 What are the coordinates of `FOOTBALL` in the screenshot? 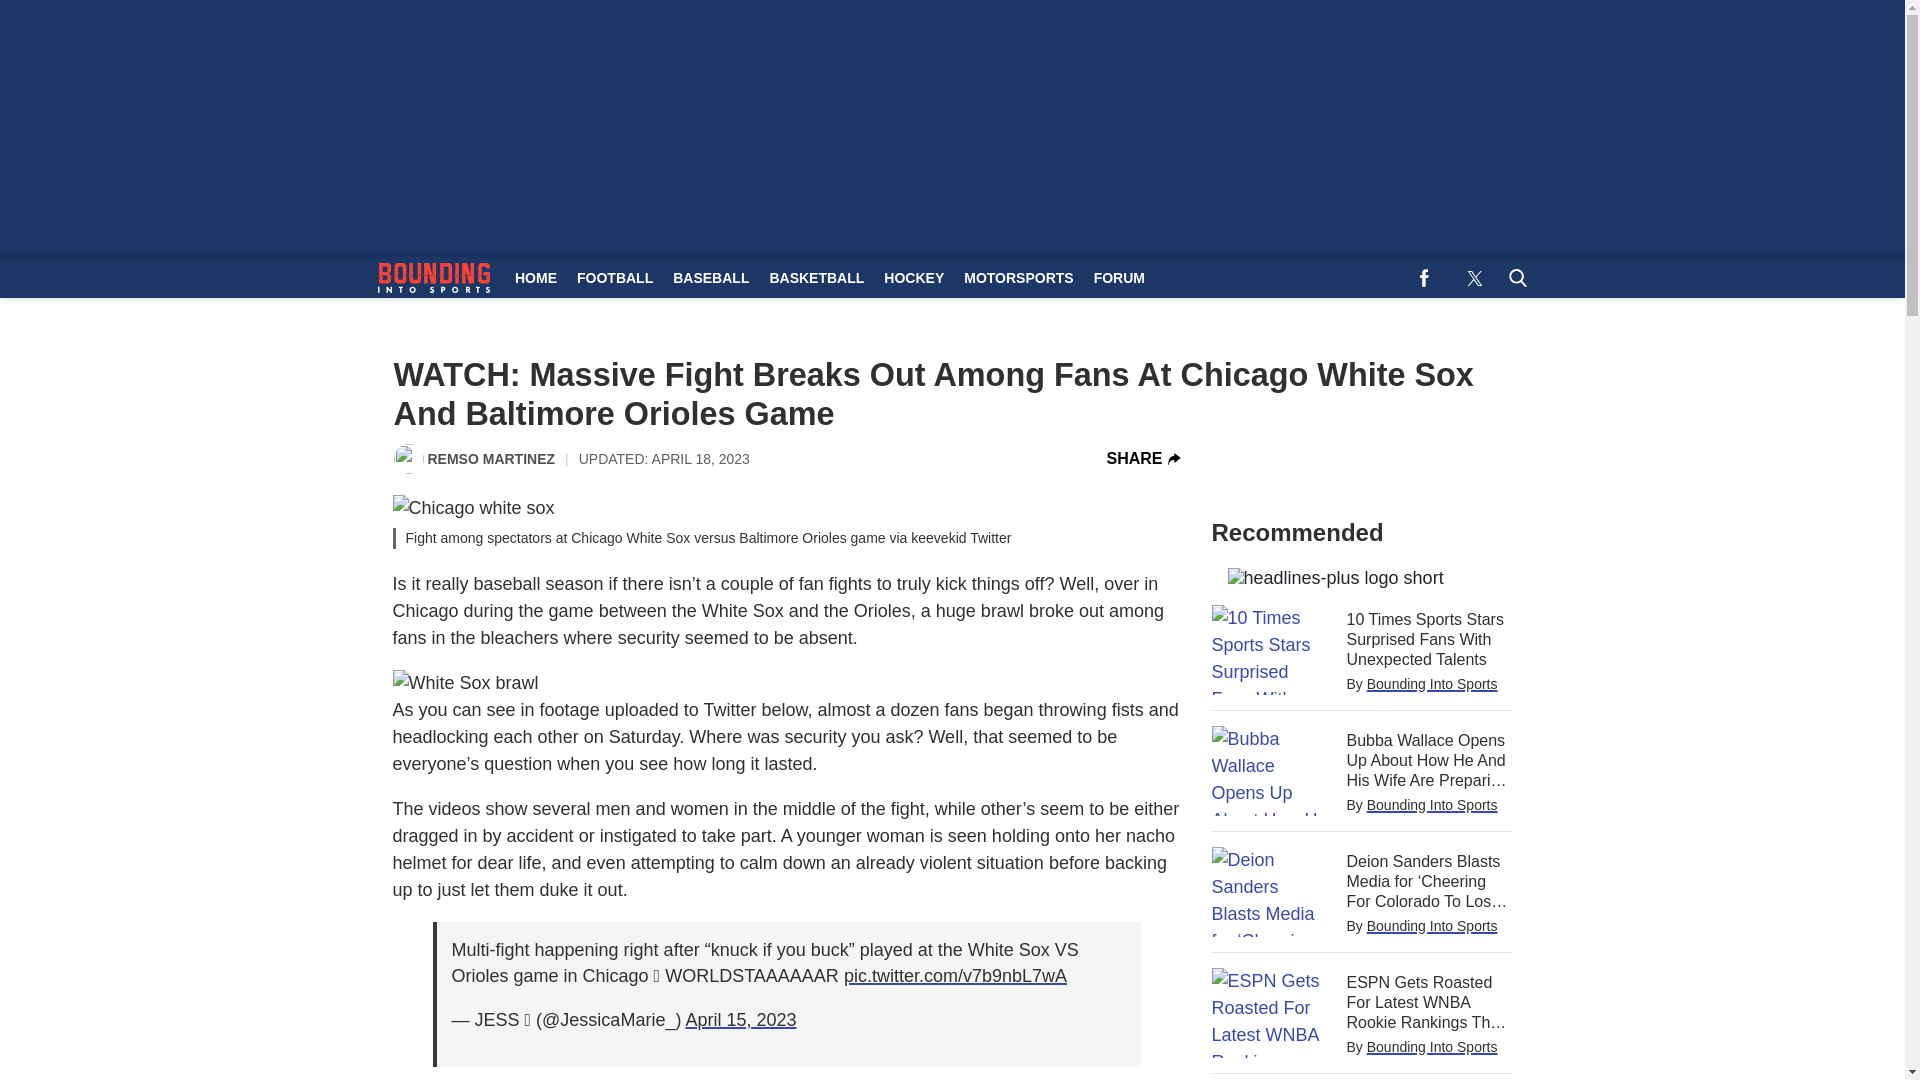 It's located at (614, 278).